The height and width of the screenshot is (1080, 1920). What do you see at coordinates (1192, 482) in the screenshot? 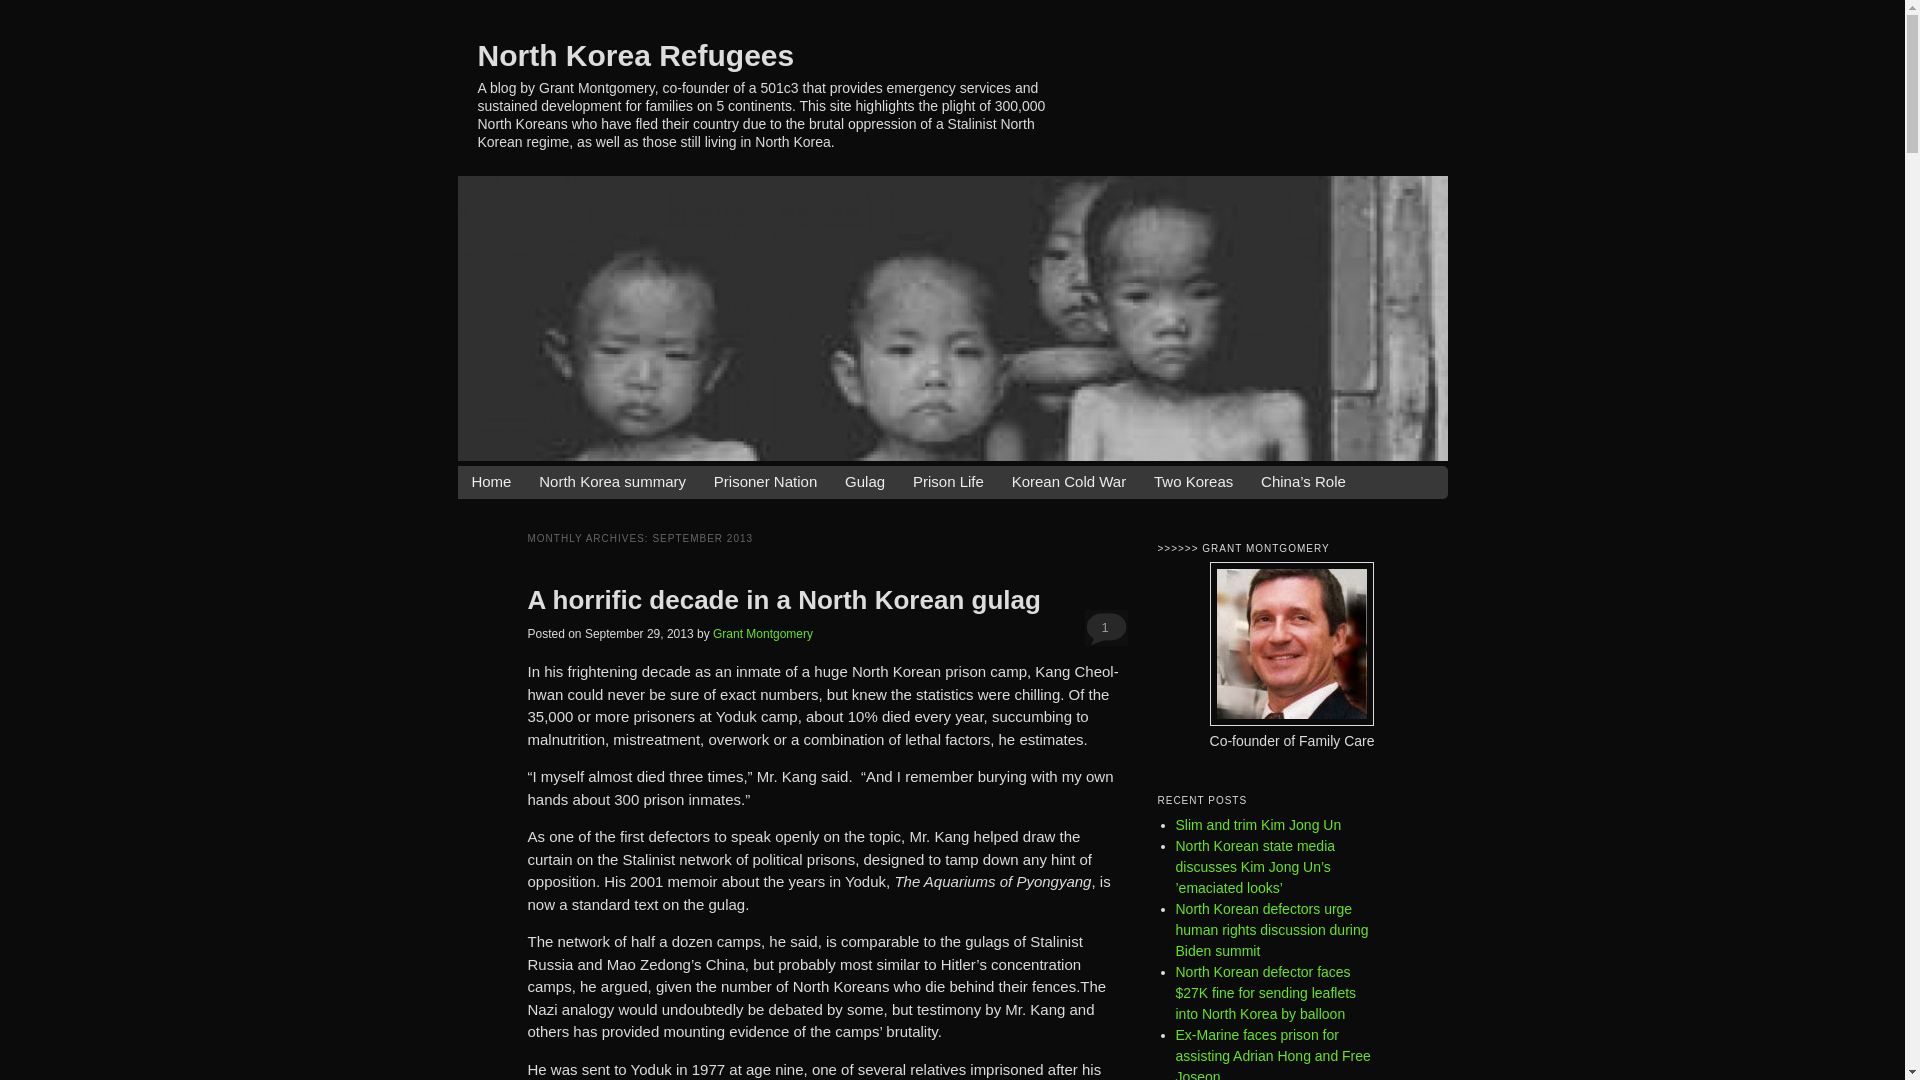
I see `Two Koreas` at bounding box center [1192, 482].